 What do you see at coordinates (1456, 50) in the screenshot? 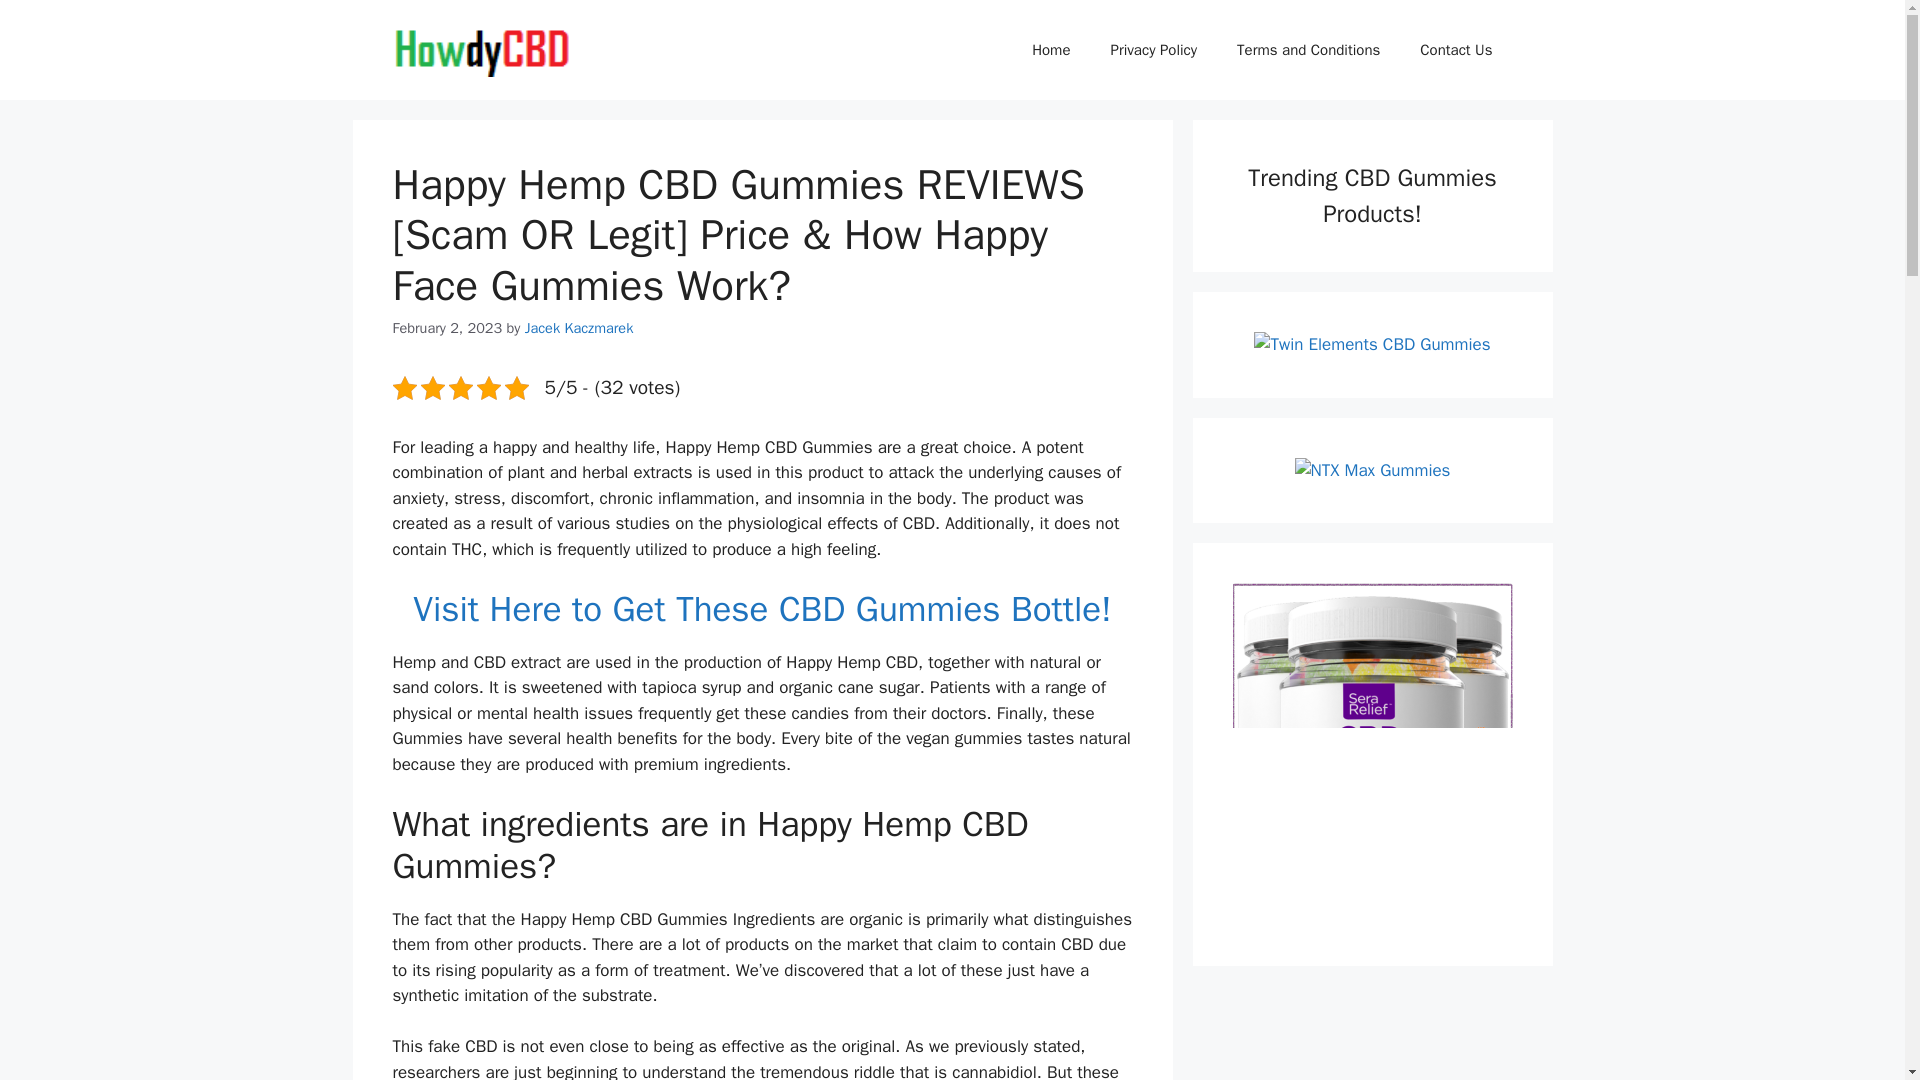
I see `Contact Us` at bounding box center [1456, 50].